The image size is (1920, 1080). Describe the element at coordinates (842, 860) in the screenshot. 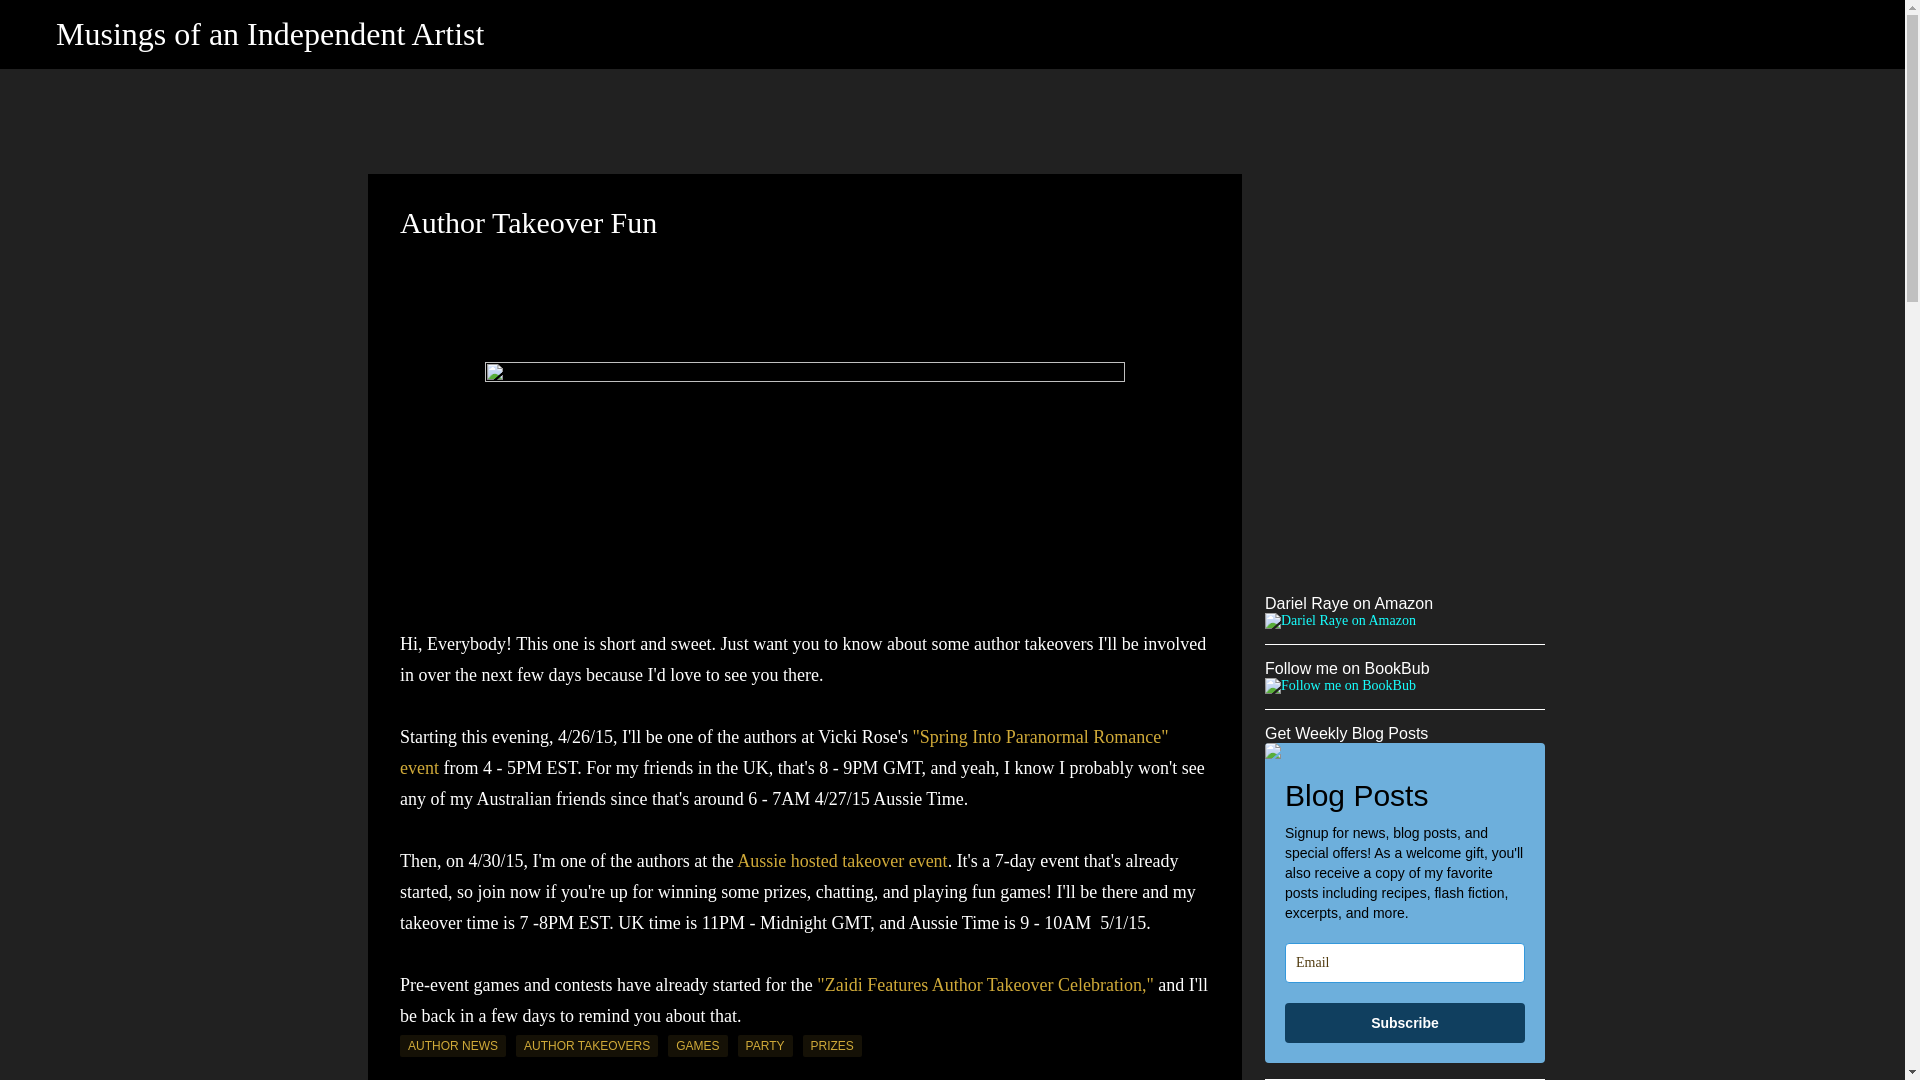

I see `Aussie hosted takeover event` at that location.